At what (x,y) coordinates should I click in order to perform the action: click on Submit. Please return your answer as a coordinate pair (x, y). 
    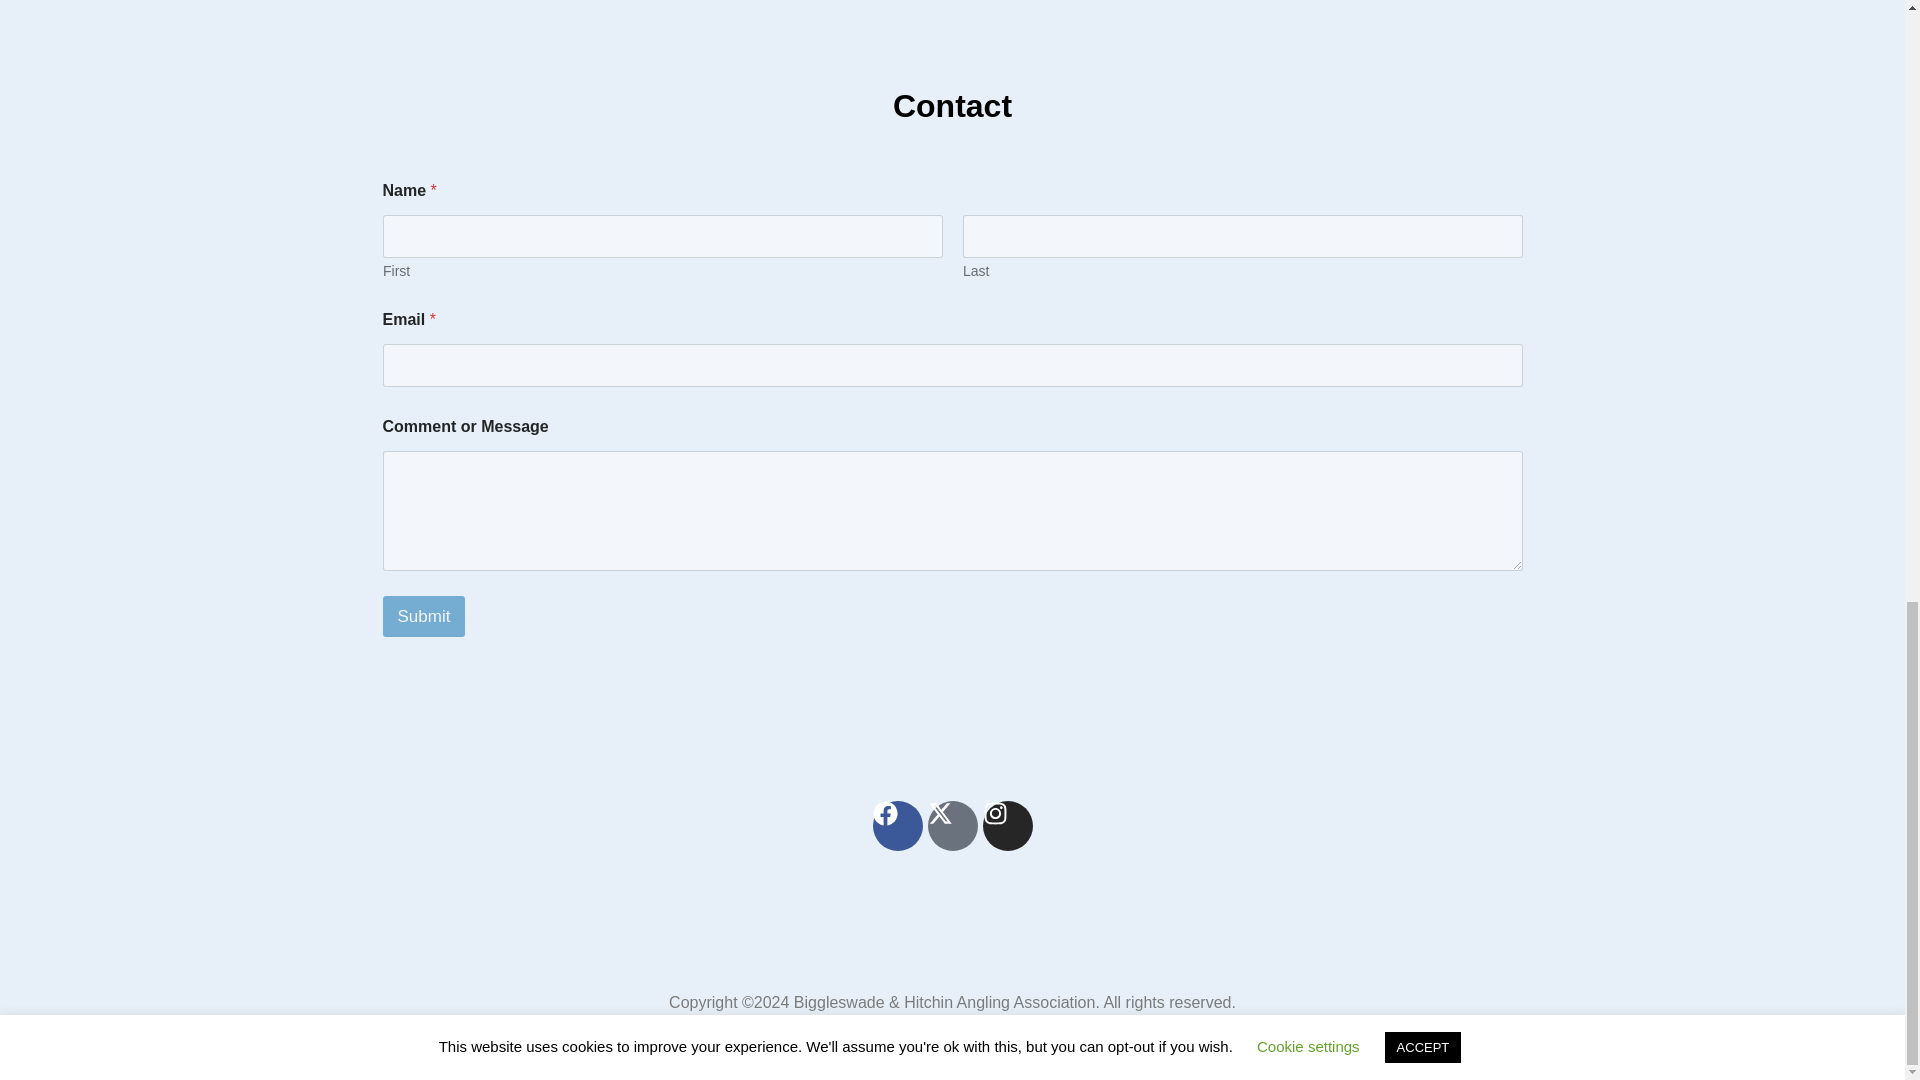
    Looking at the image, I should click on (423, 616).